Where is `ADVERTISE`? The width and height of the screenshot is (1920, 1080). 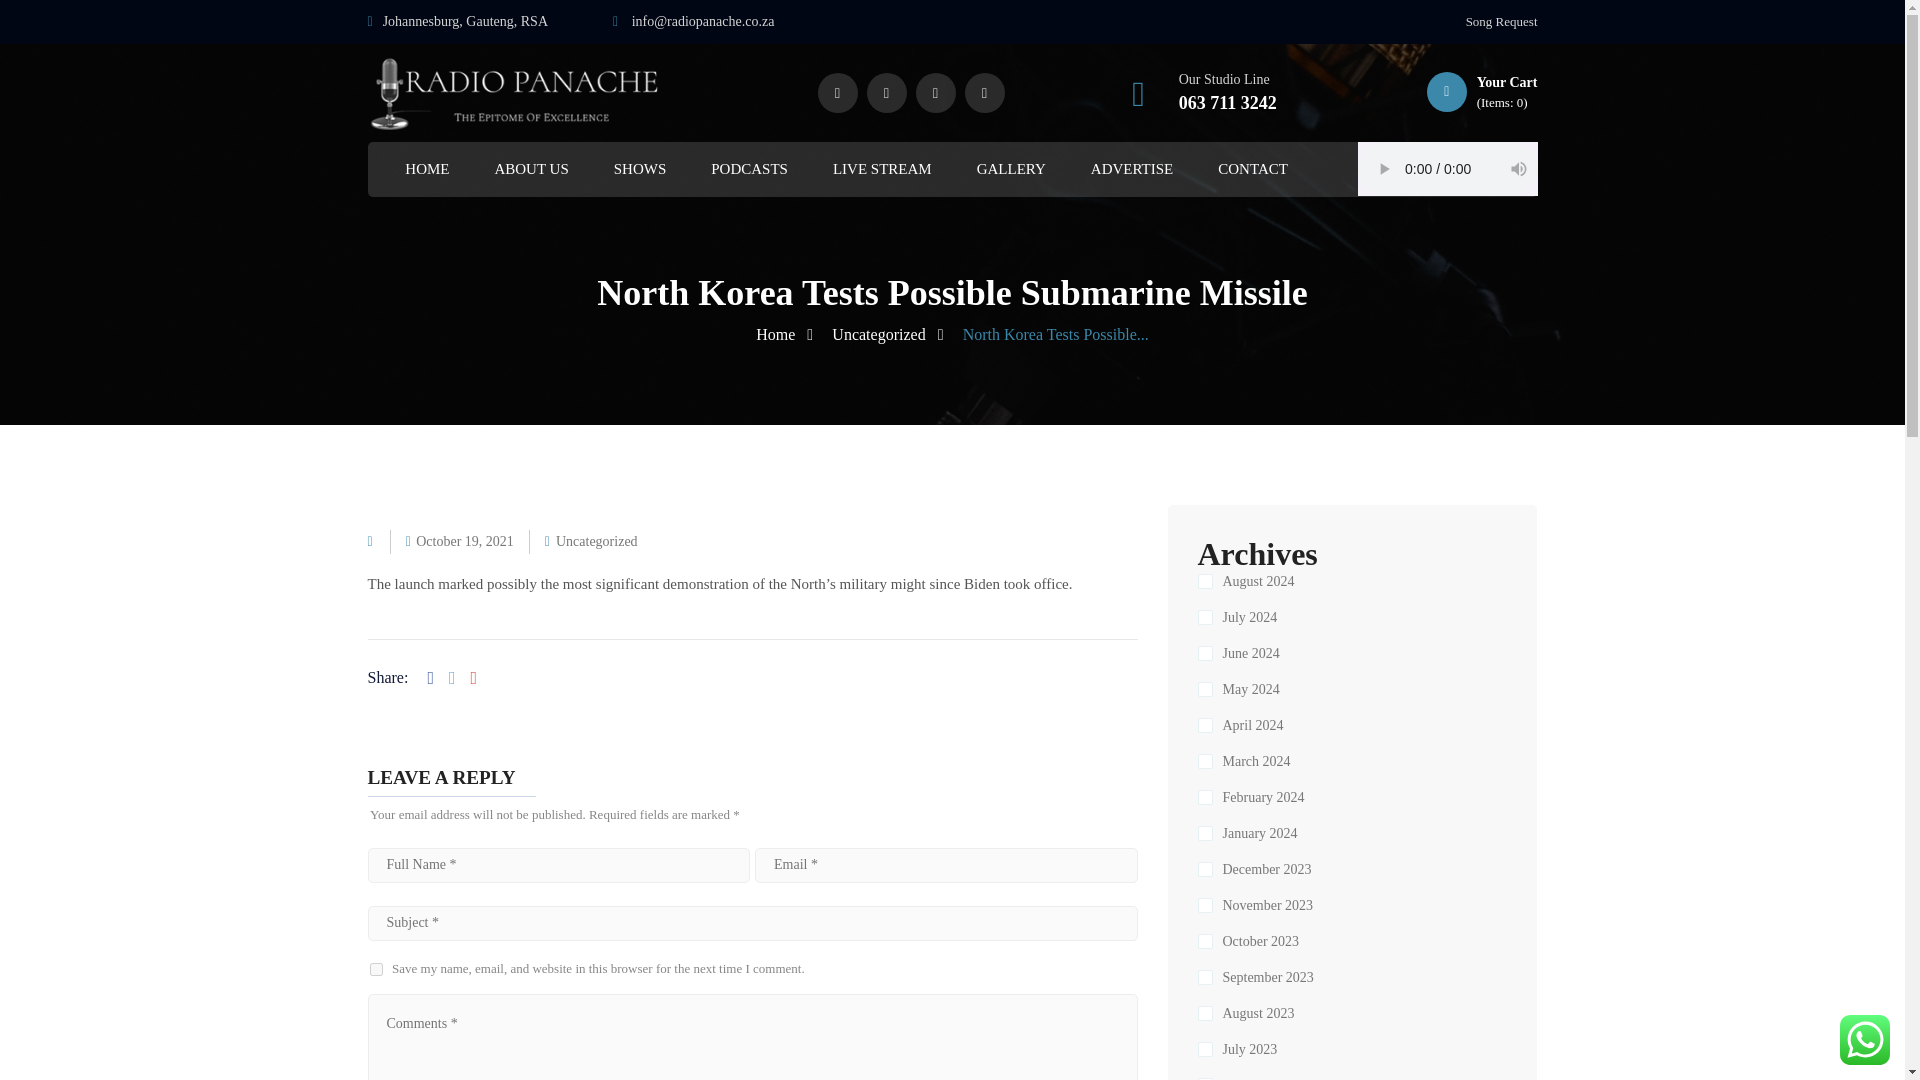 ADVERTISE is located at coordinates (1132, 169).